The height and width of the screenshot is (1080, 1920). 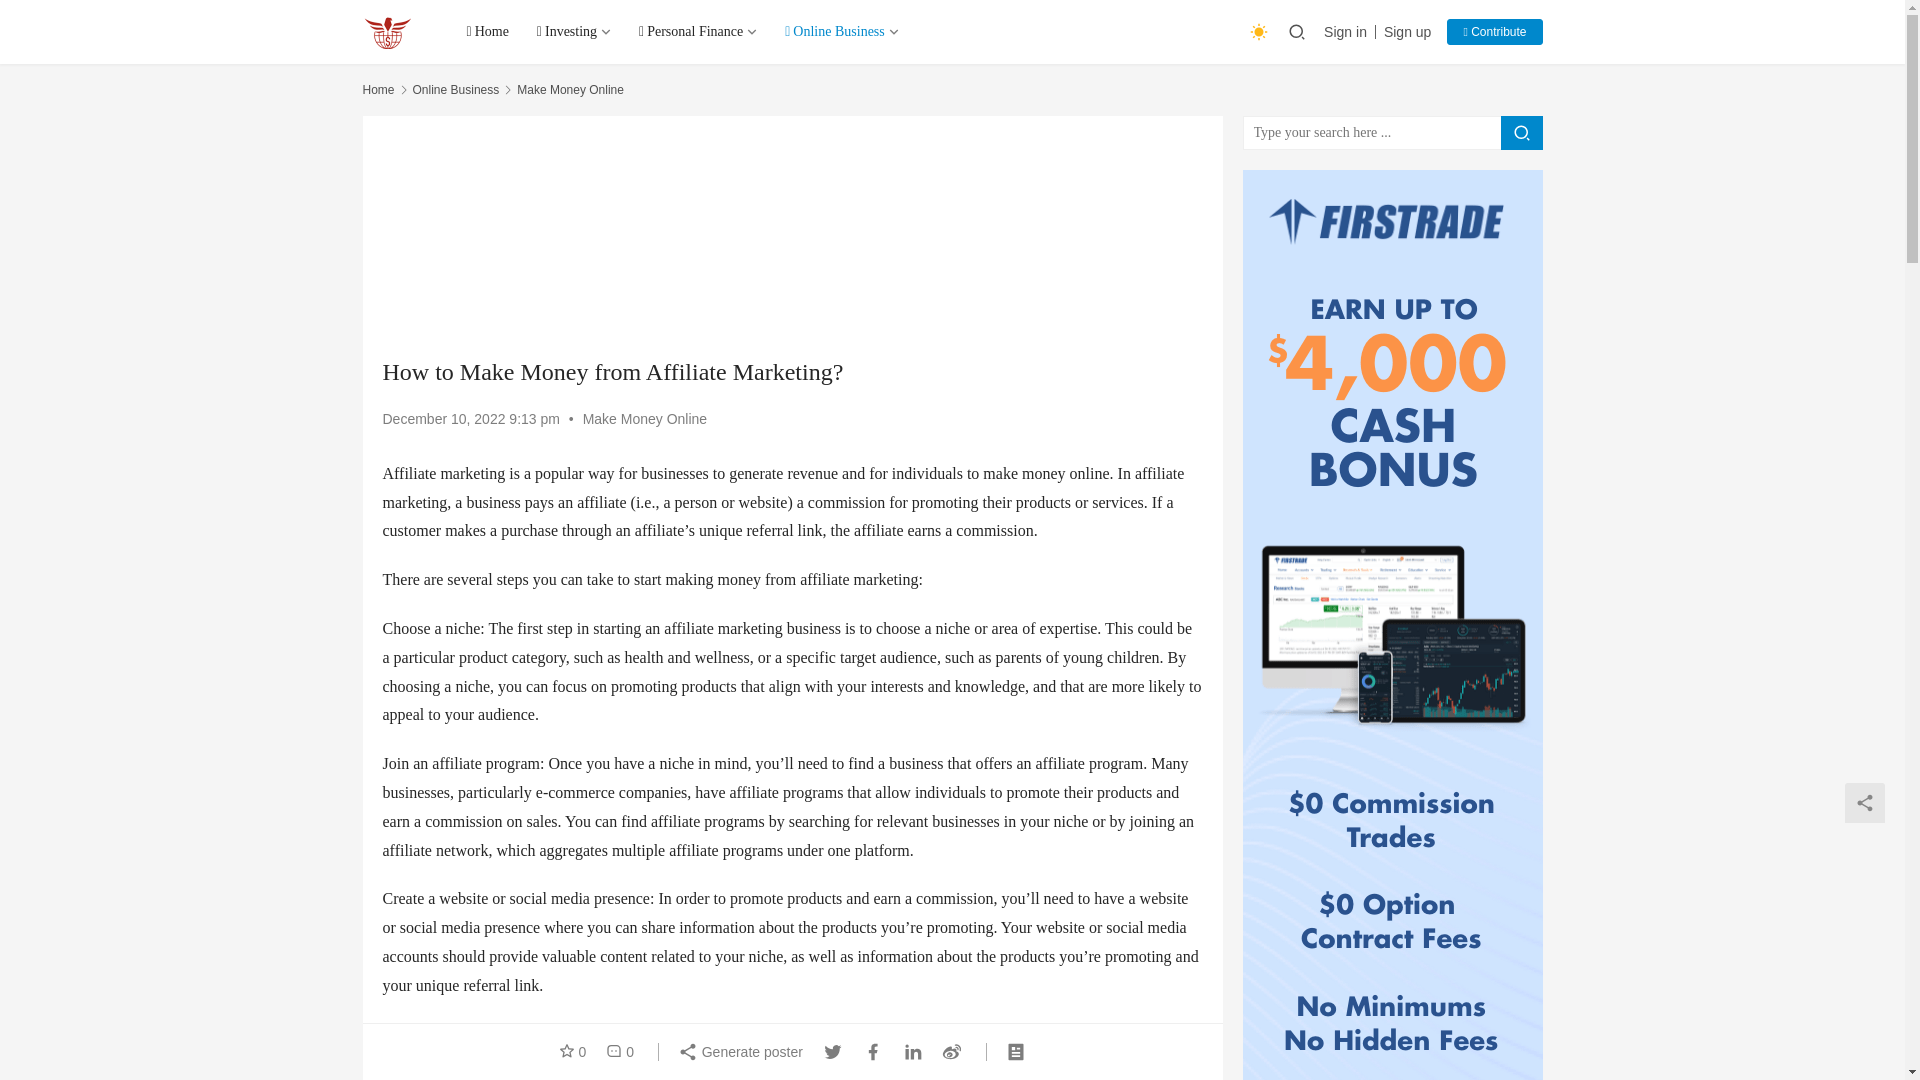 What do you see at coordinates (576, 1052) in the screenshot?
I see `0` at bounding box center [576, 1052].